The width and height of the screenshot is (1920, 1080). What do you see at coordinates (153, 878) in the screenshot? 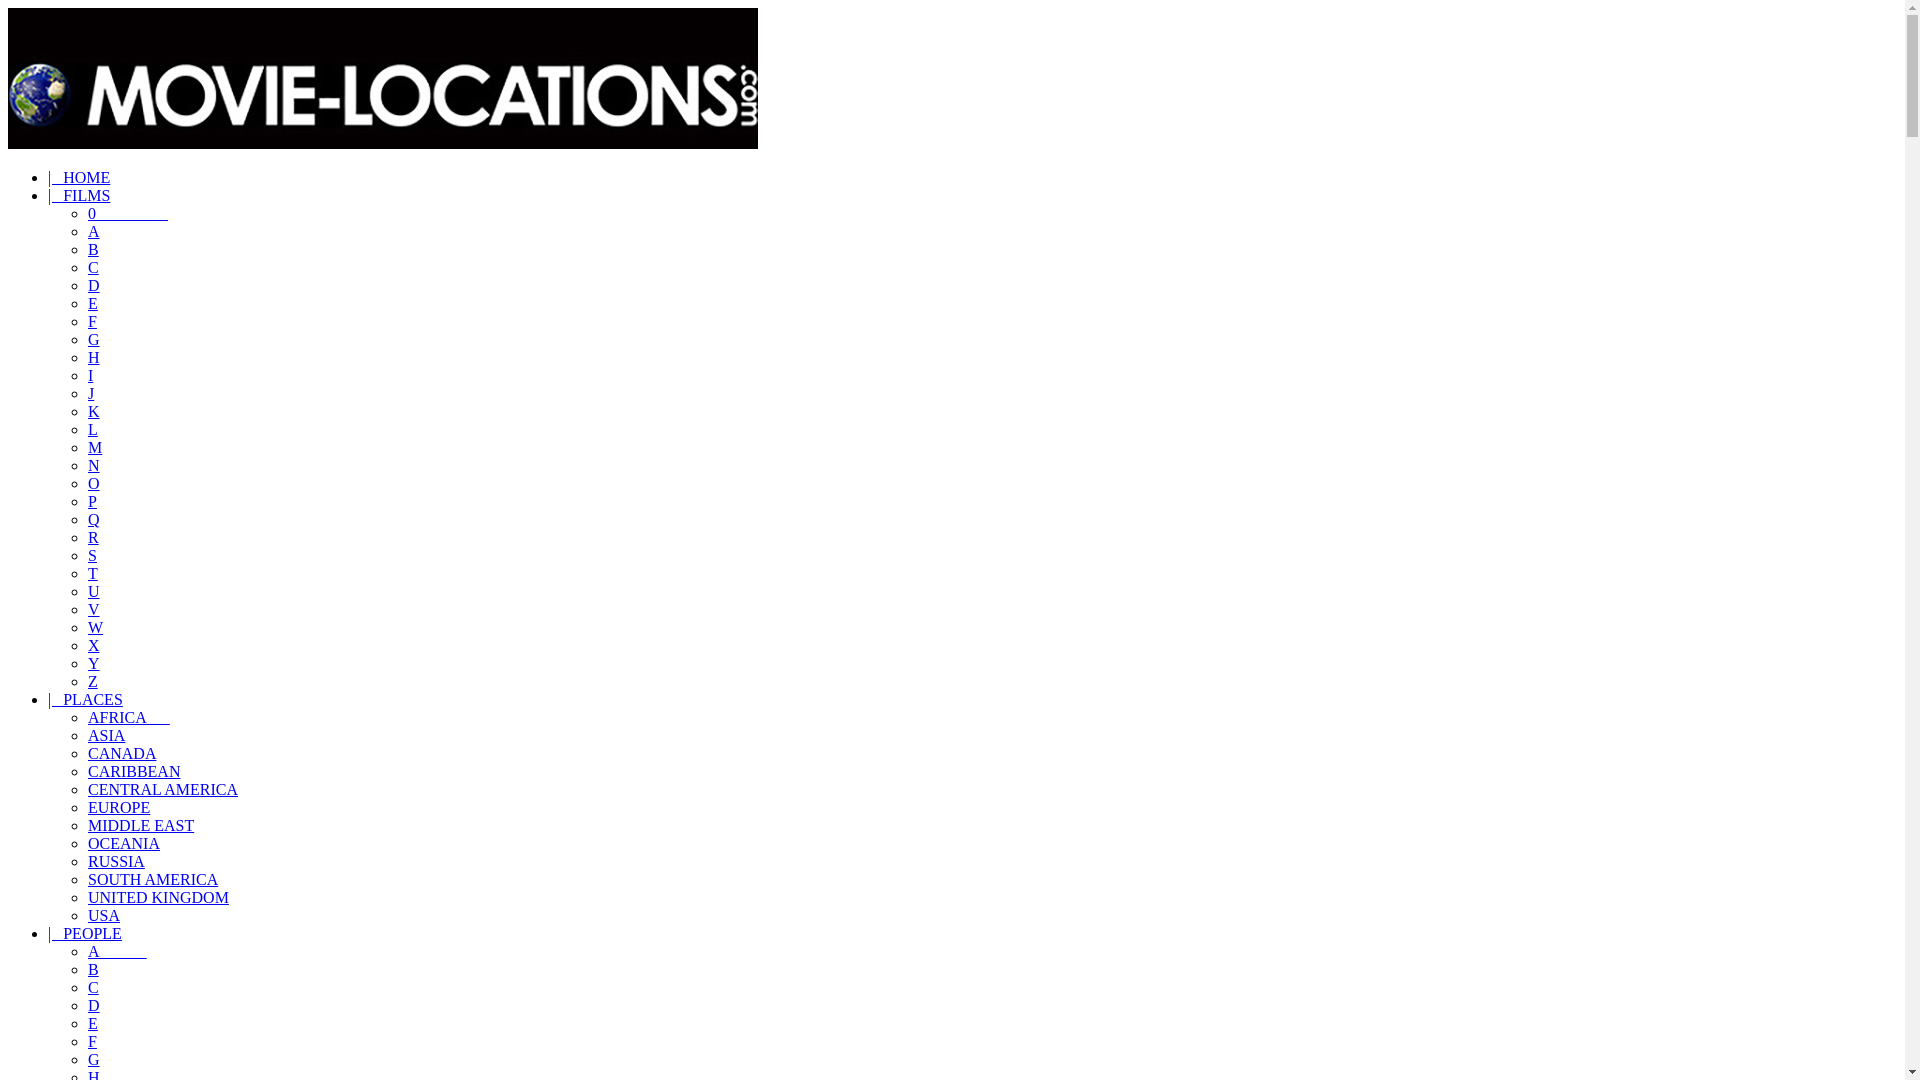
I see `SOUTH AMERICA` at bounding box center [153, 878].